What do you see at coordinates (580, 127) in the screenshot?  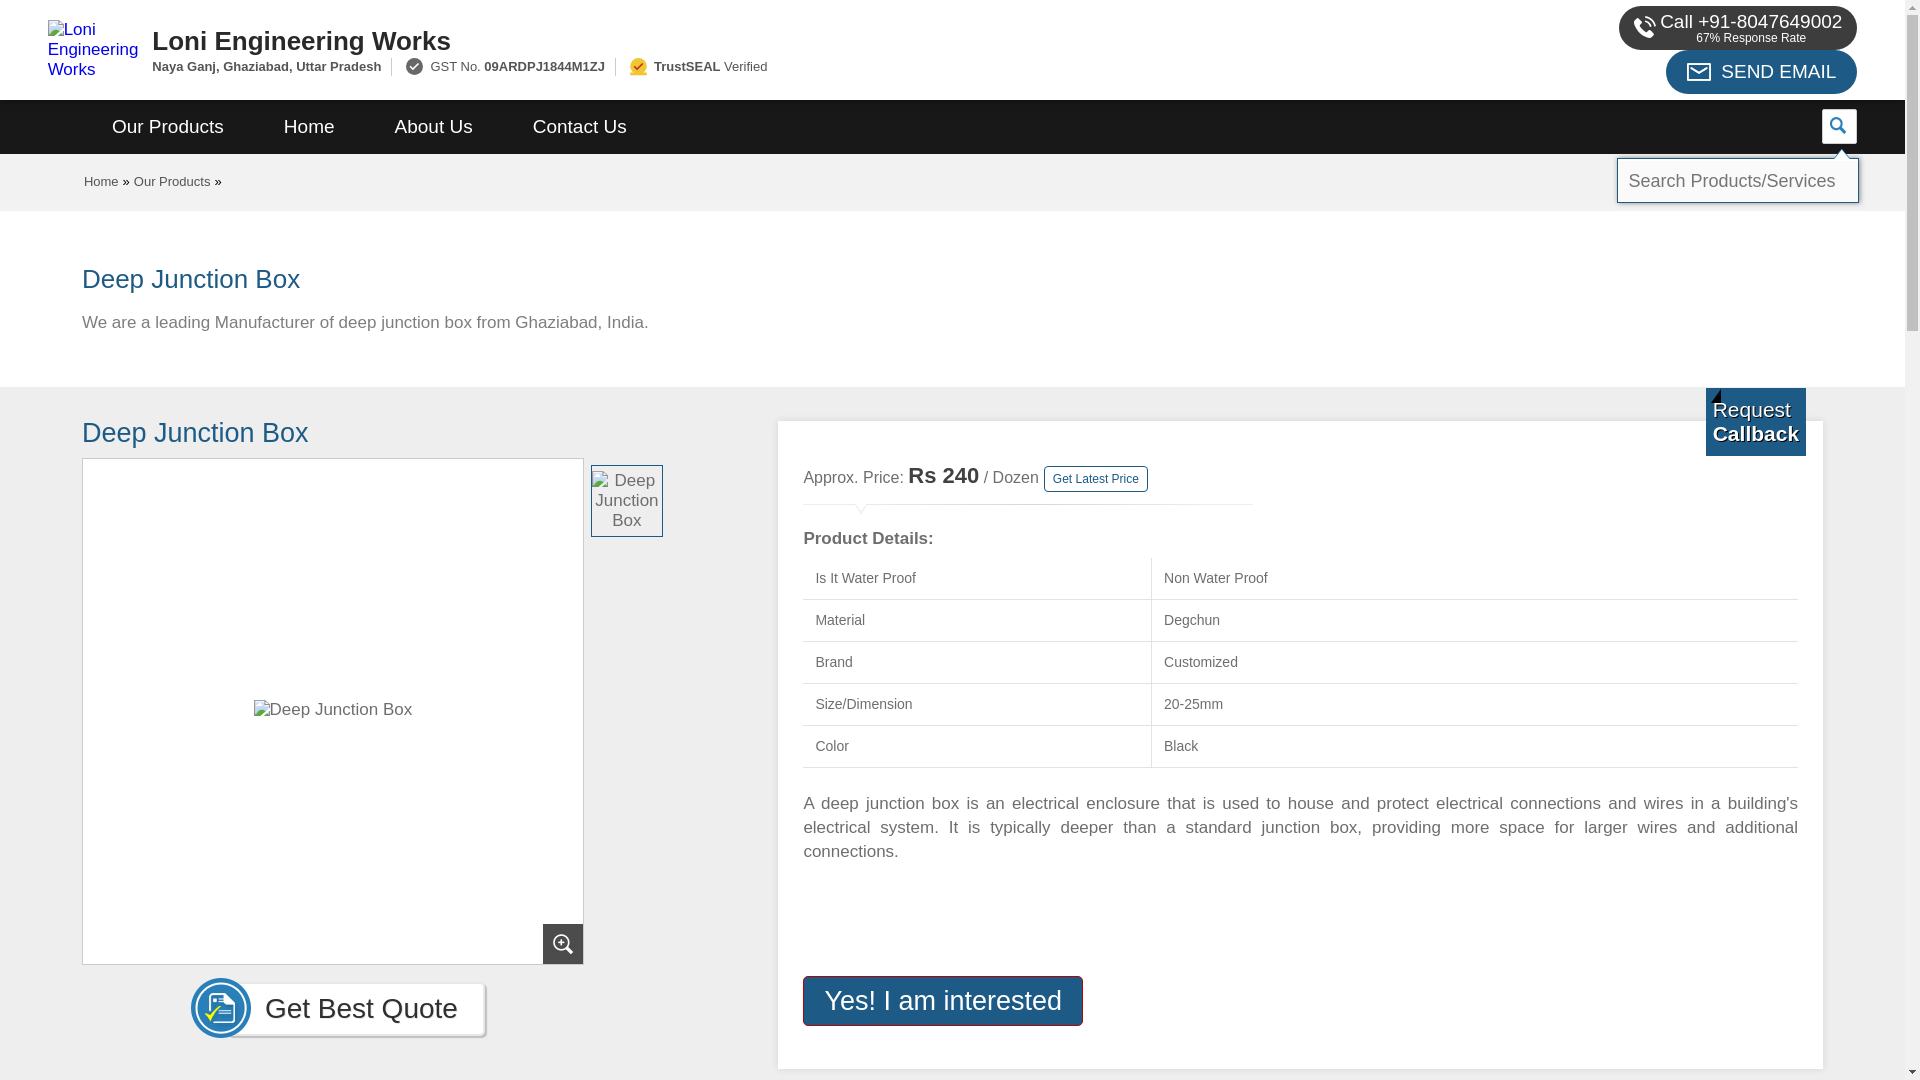 I see `Contact Us` at bounding box center [580, 127].